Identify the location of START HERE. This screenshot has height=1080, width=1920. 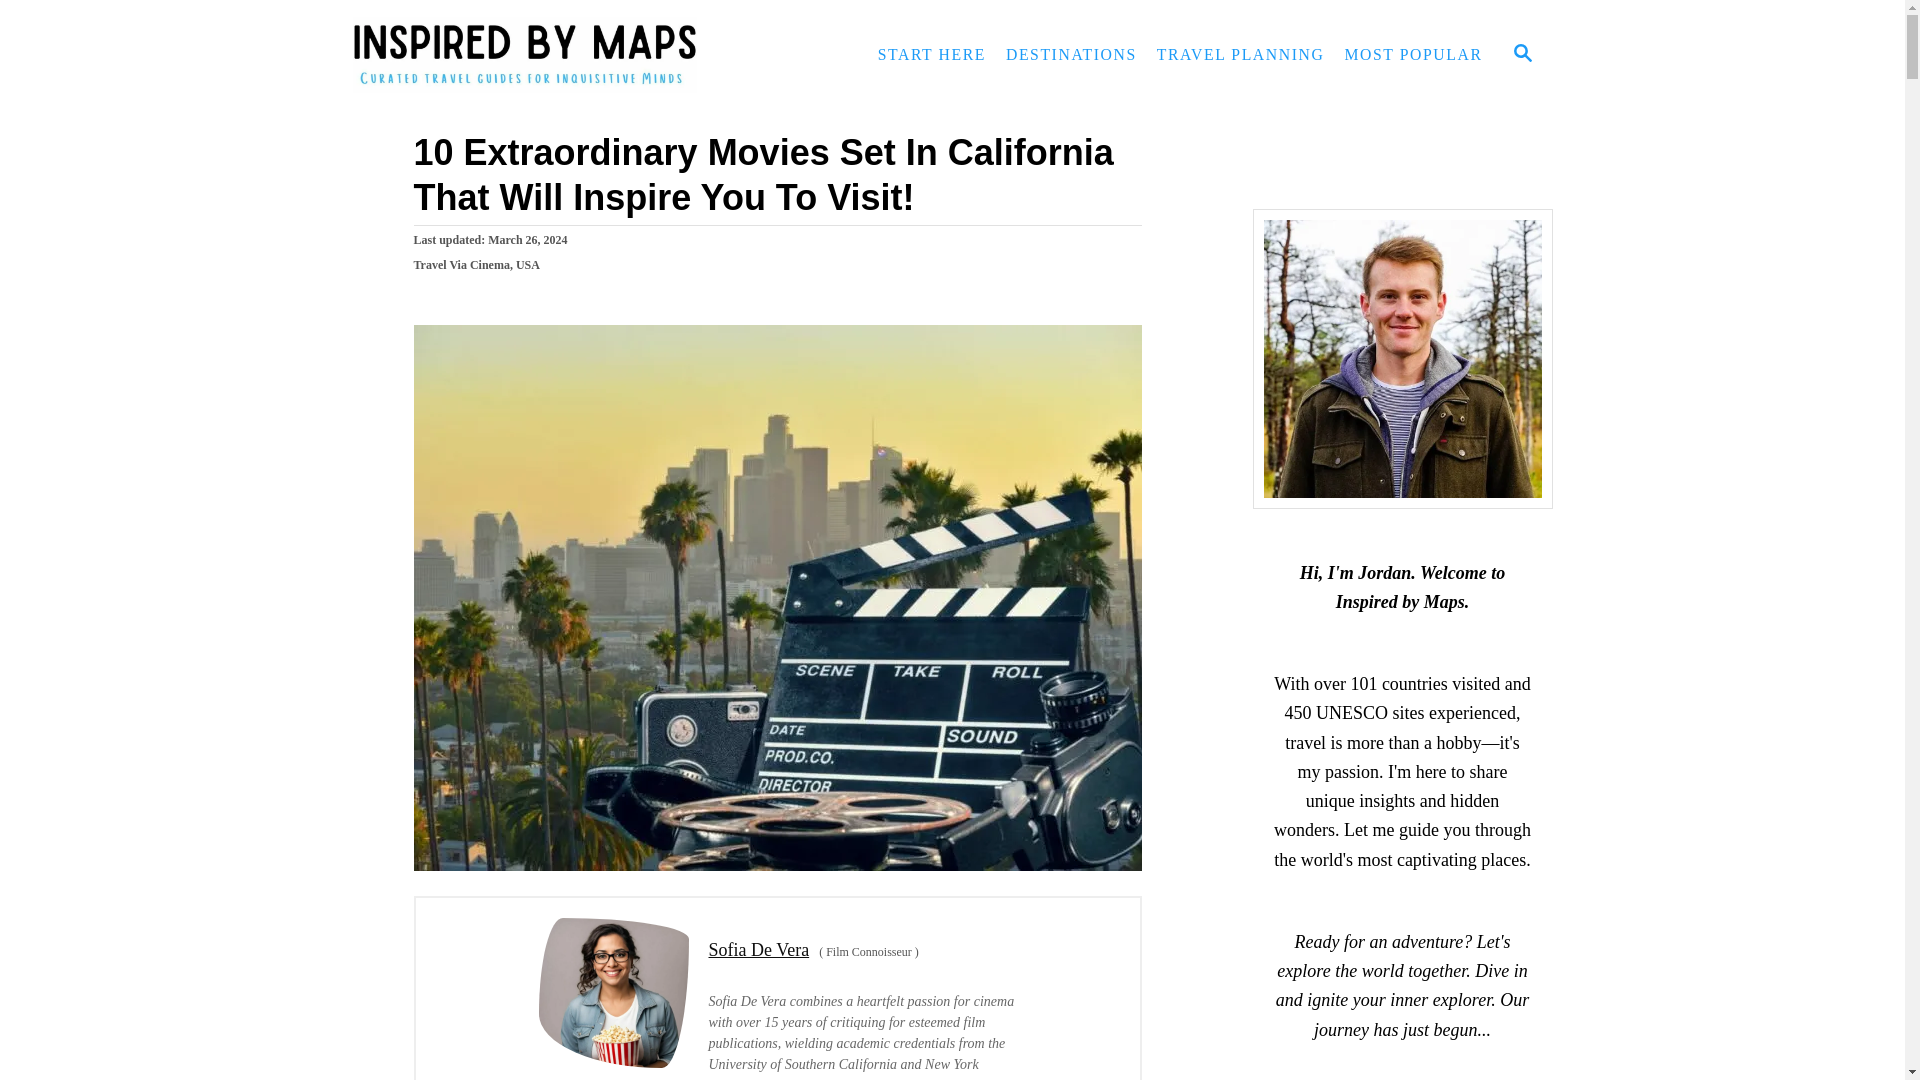
(932, 54).